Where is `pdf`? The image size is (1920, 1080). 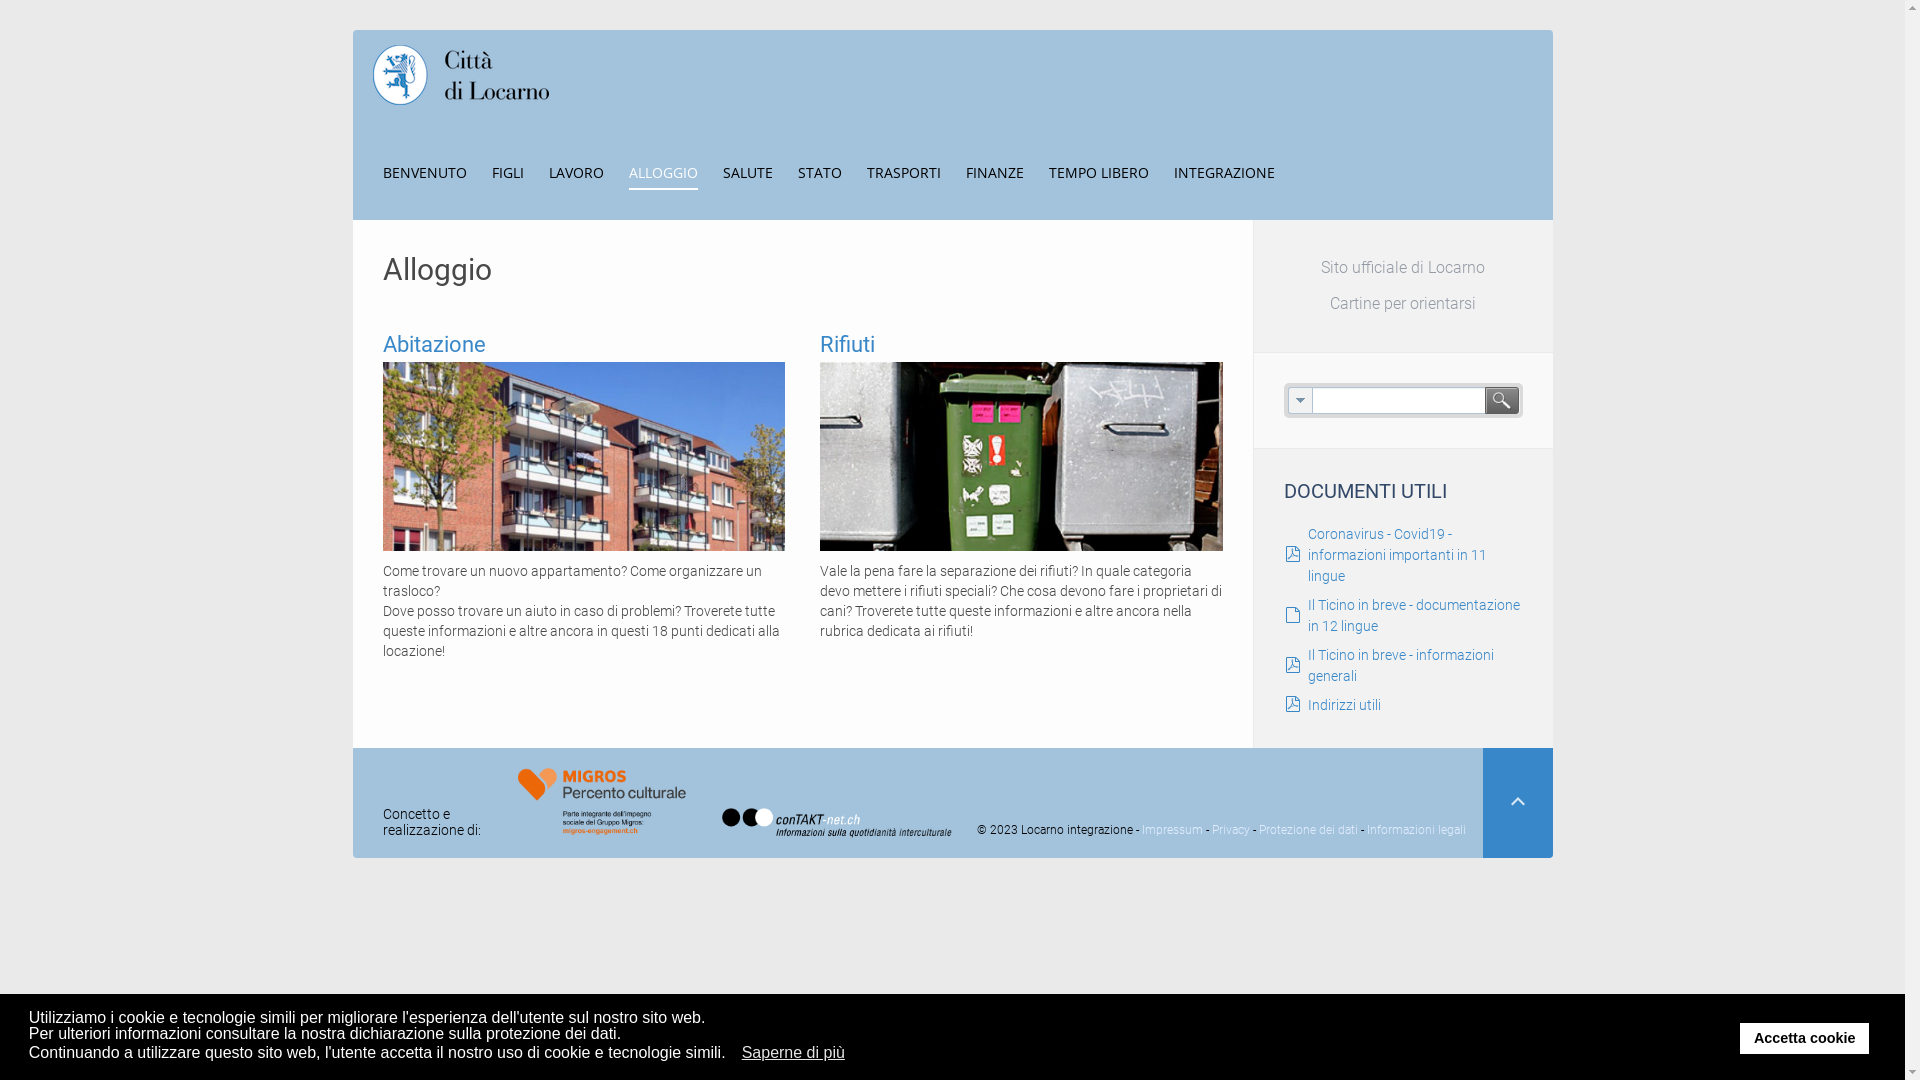 pdf is located at coordinates (1292, 555).